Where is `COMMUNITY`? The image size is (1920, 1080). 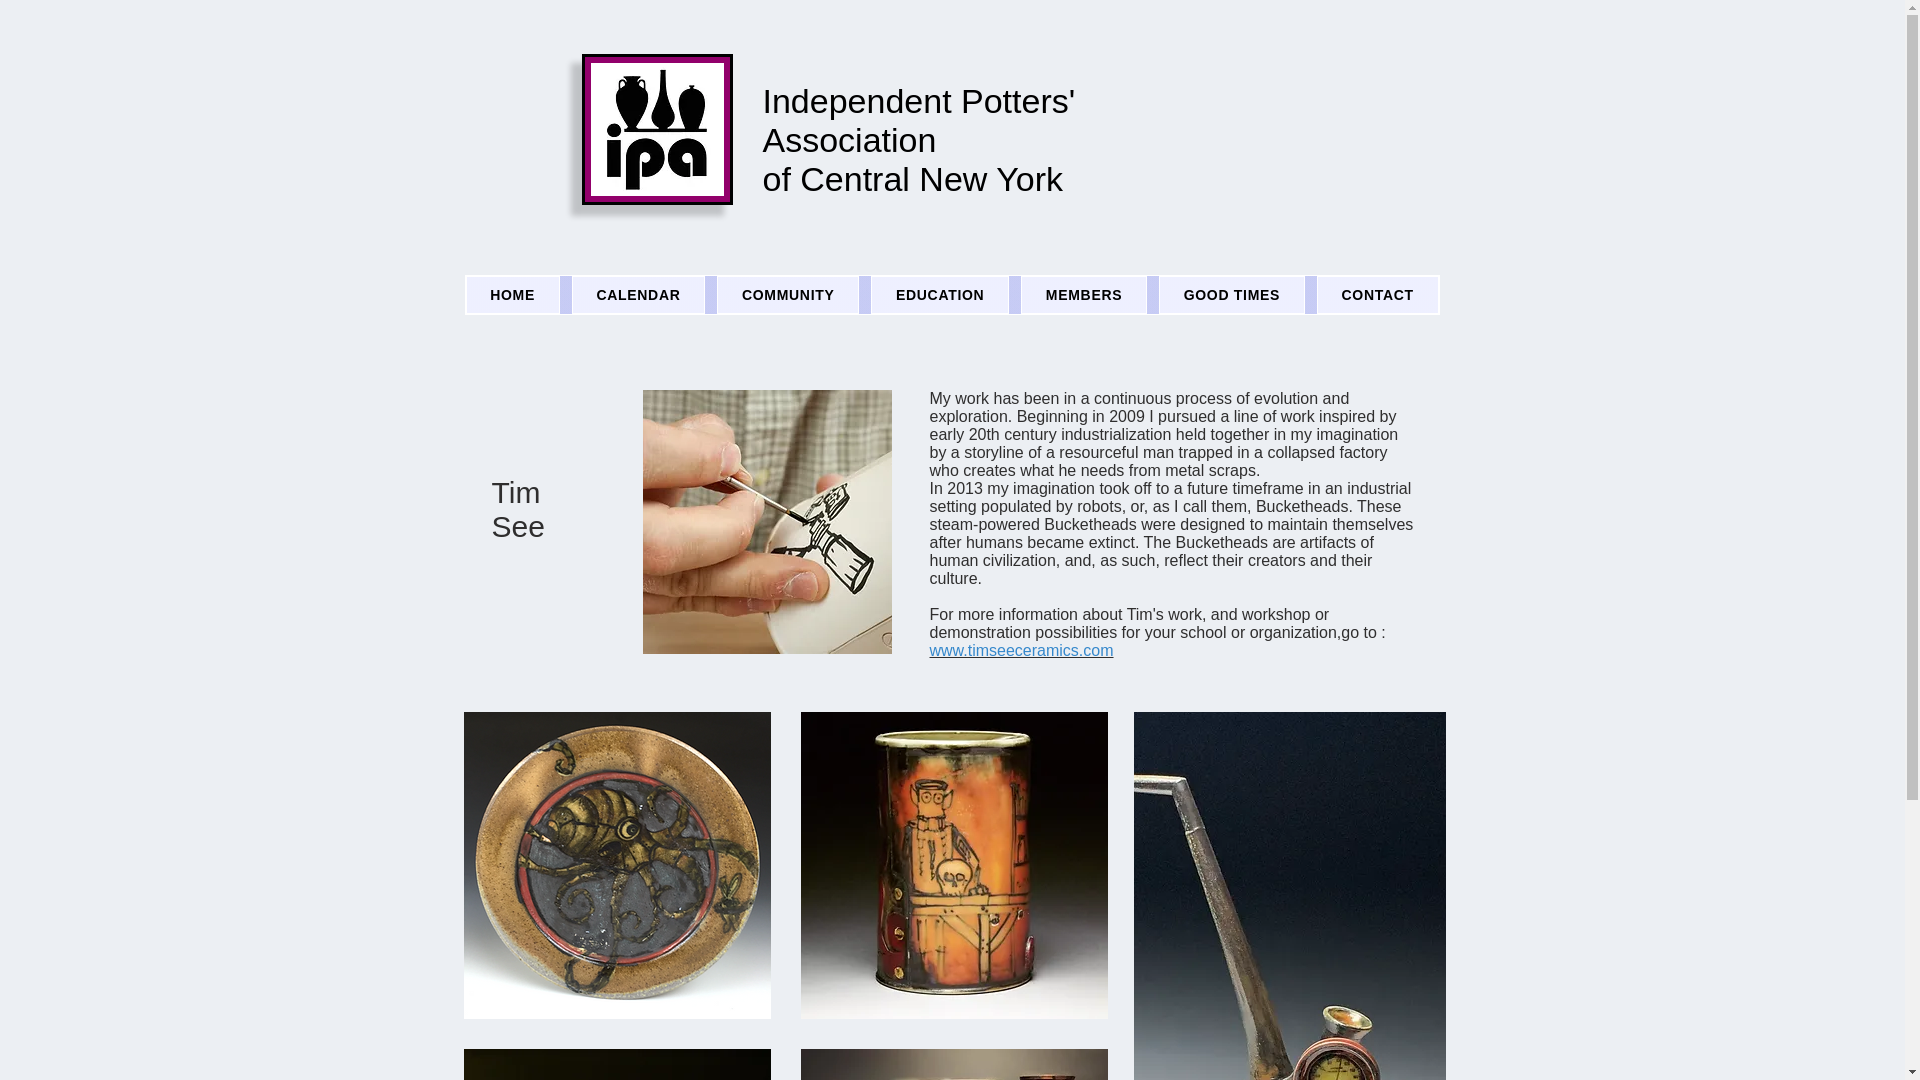
COMMUNITY is located at coordinates (787, 295).